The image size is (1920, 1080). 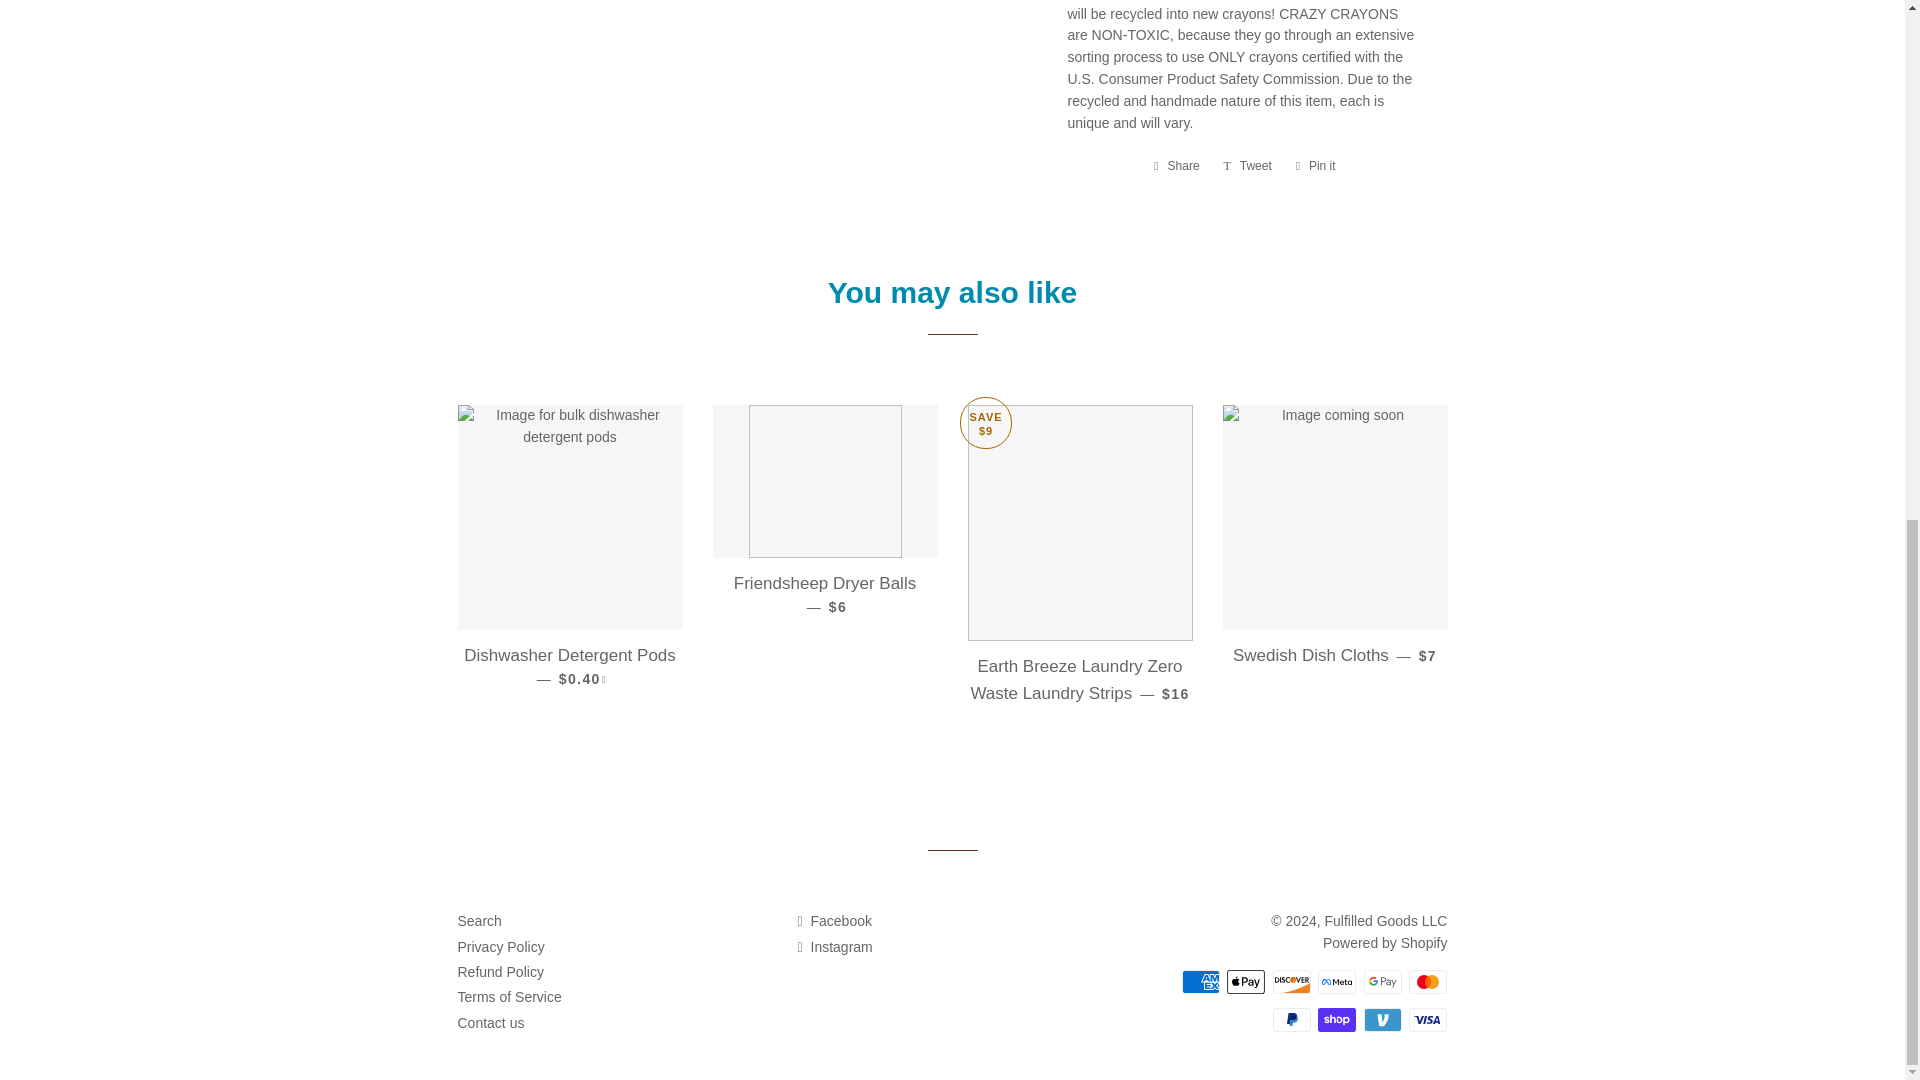 I want to click on Discover, so click(x=1292, y=981).